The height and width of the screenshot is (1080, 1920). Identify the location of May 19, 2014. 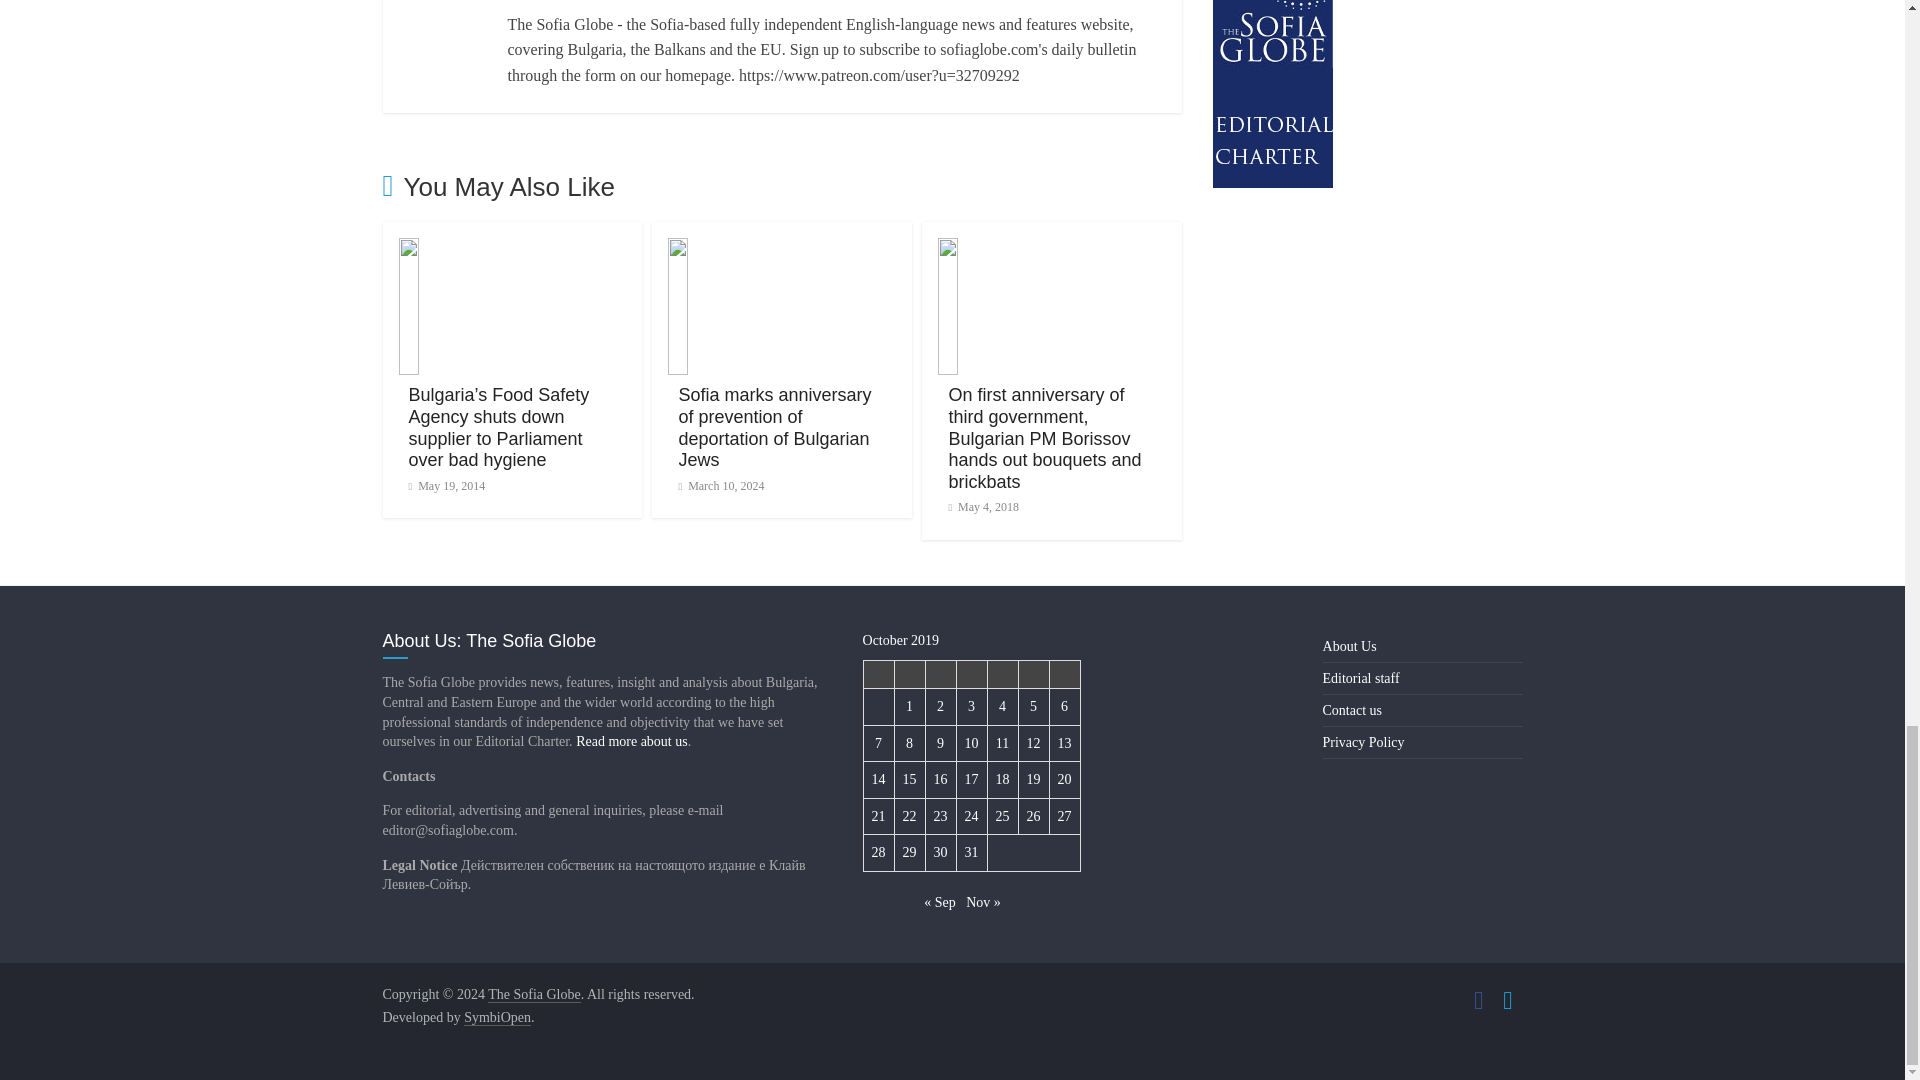
(446, 486).